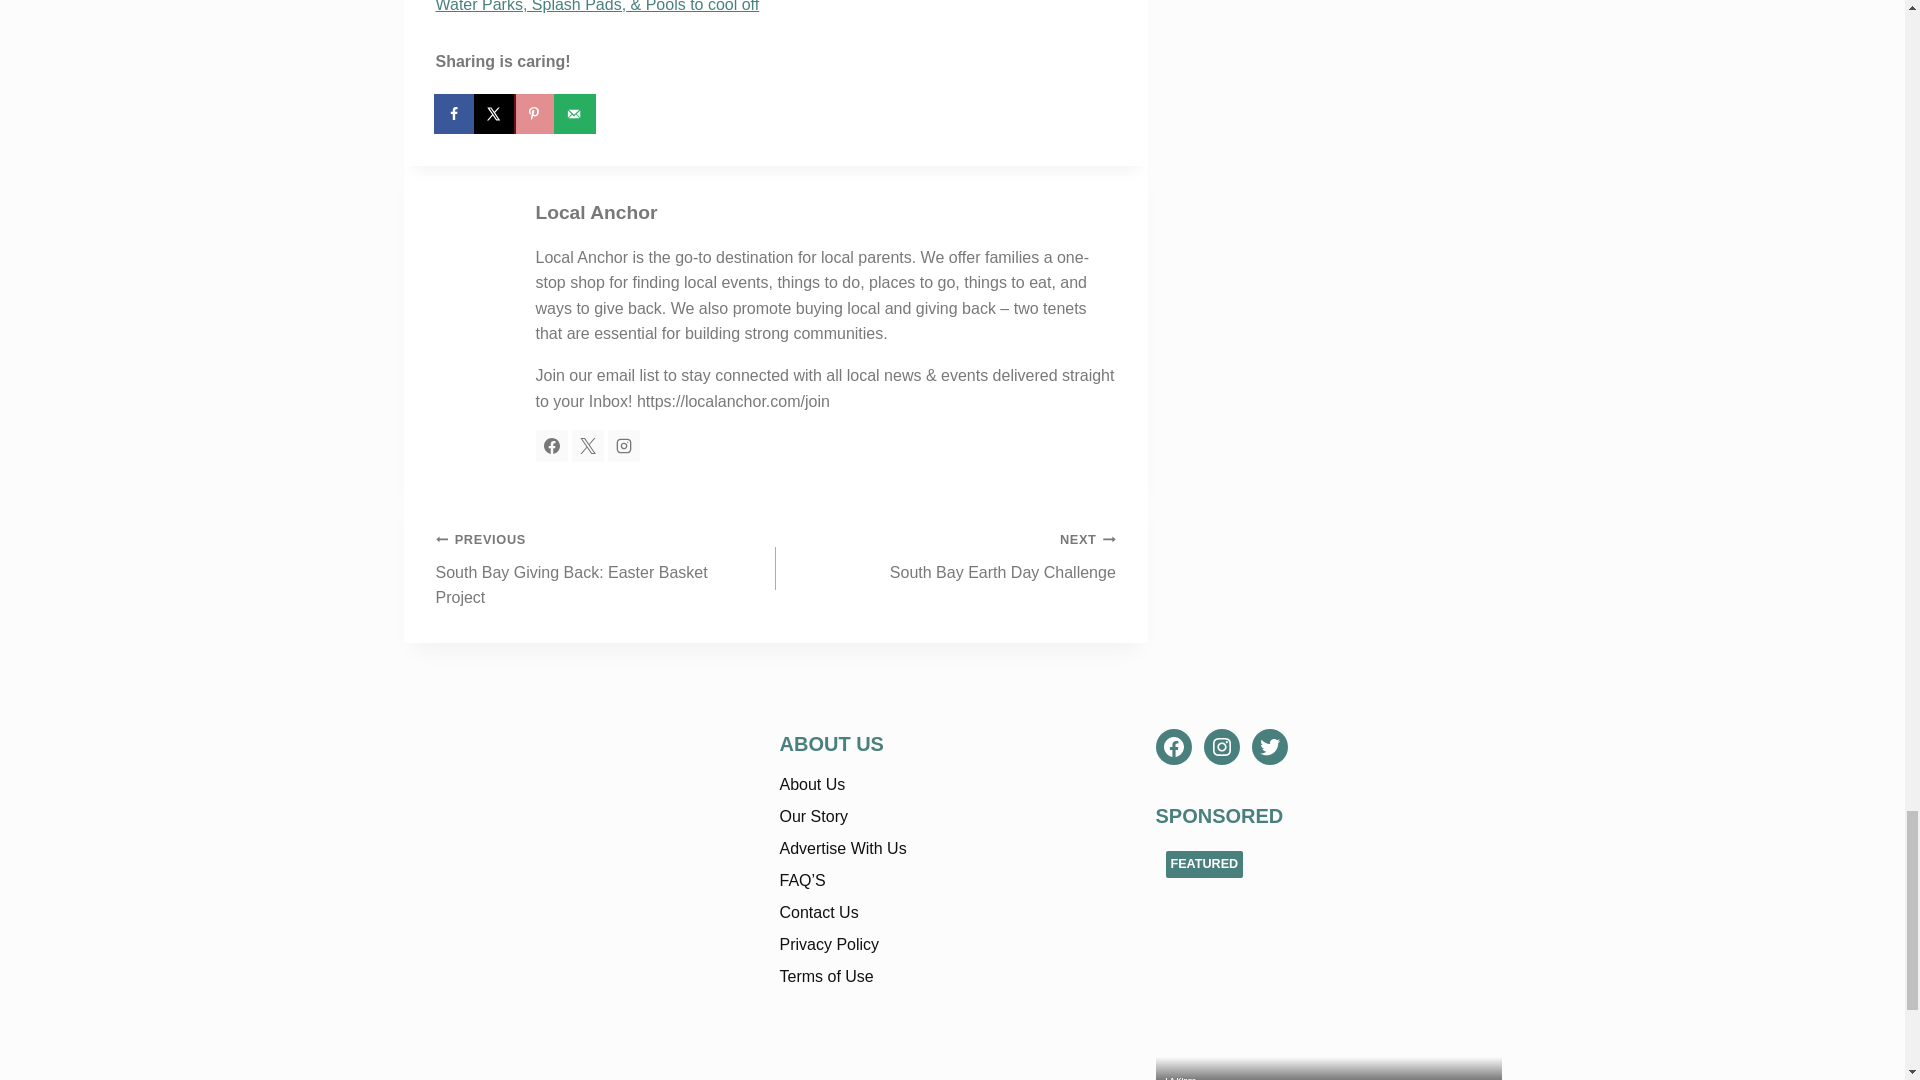 The image size is (1920, 1080). Describe the element at coordinates (552, 446) in the screenshot. I see `Follow Local Anchor on Facebook` at that location.